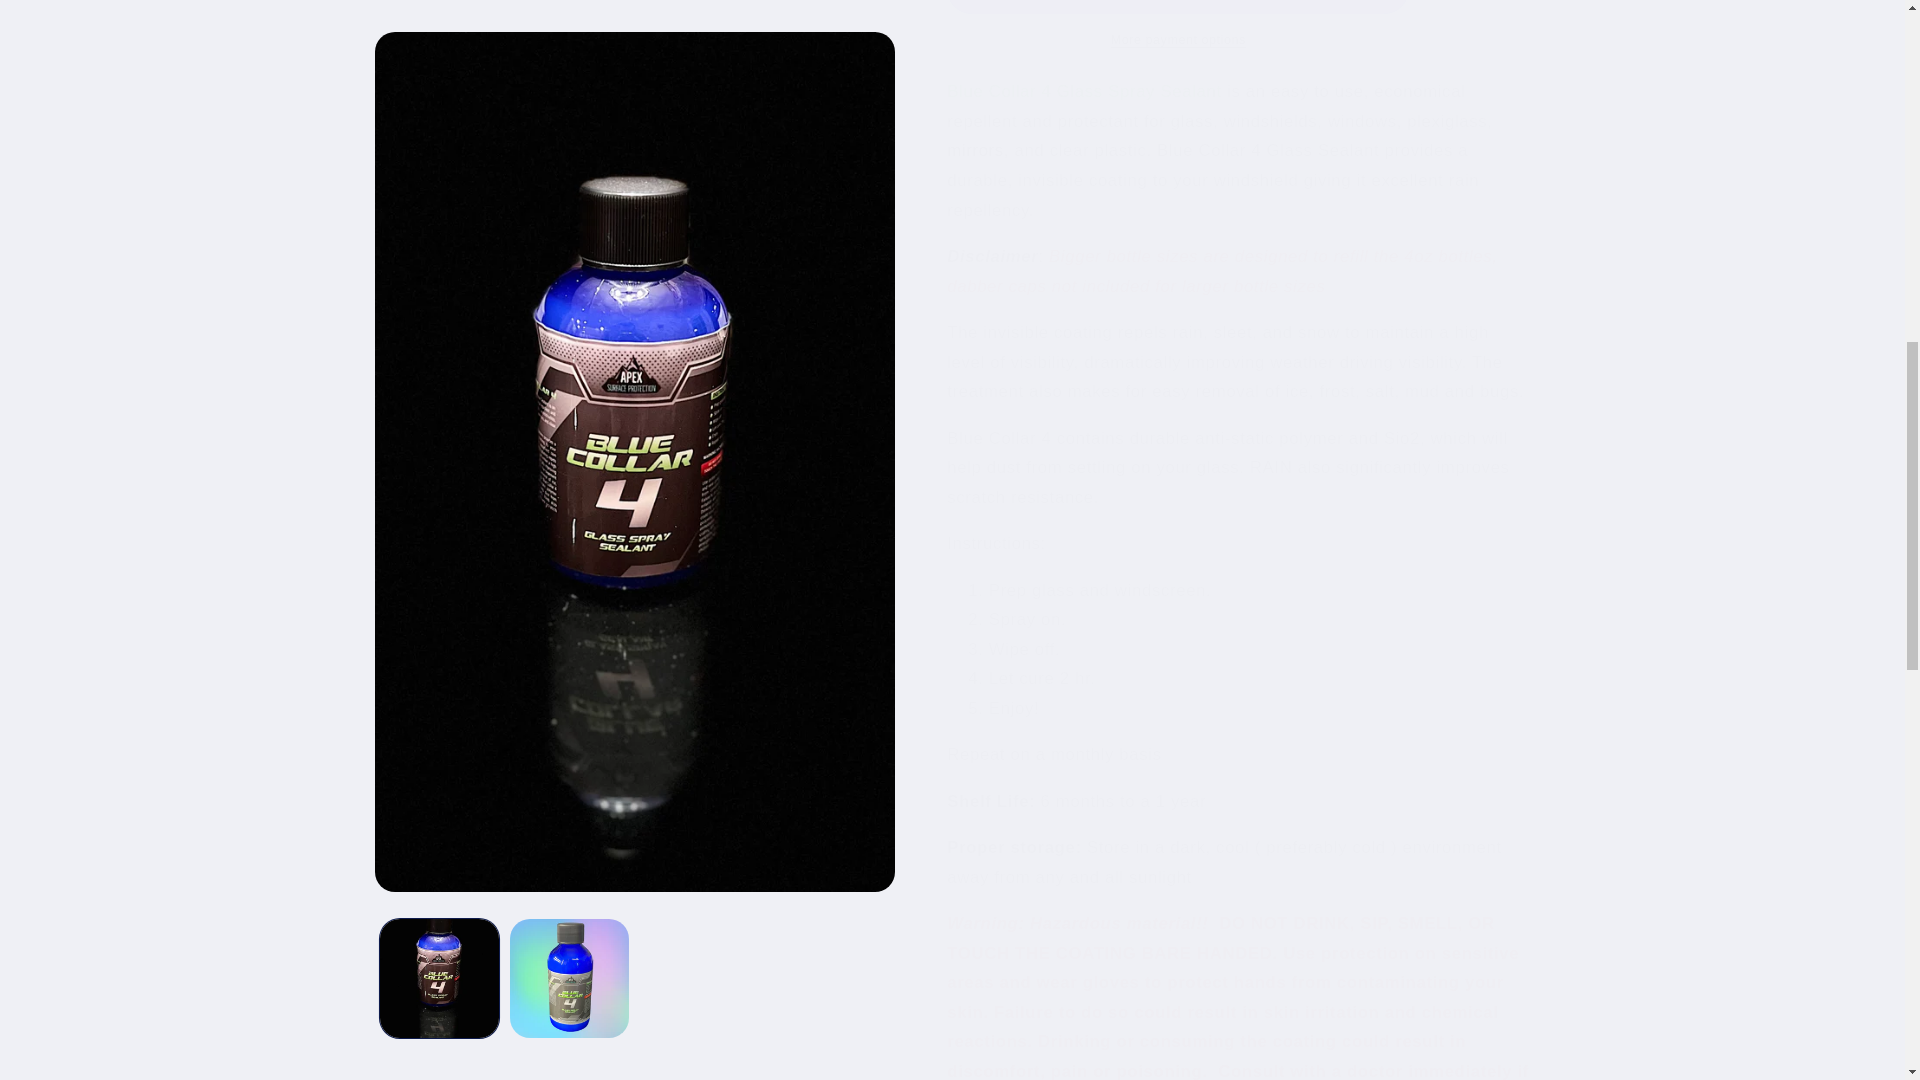 Image resolution: width=1920 pixels, height=1080 pixels. What do you see at coordinates (634, 48) in the screenshot?
I see `Open media 1 in modal` at bounding box center [634, 48].